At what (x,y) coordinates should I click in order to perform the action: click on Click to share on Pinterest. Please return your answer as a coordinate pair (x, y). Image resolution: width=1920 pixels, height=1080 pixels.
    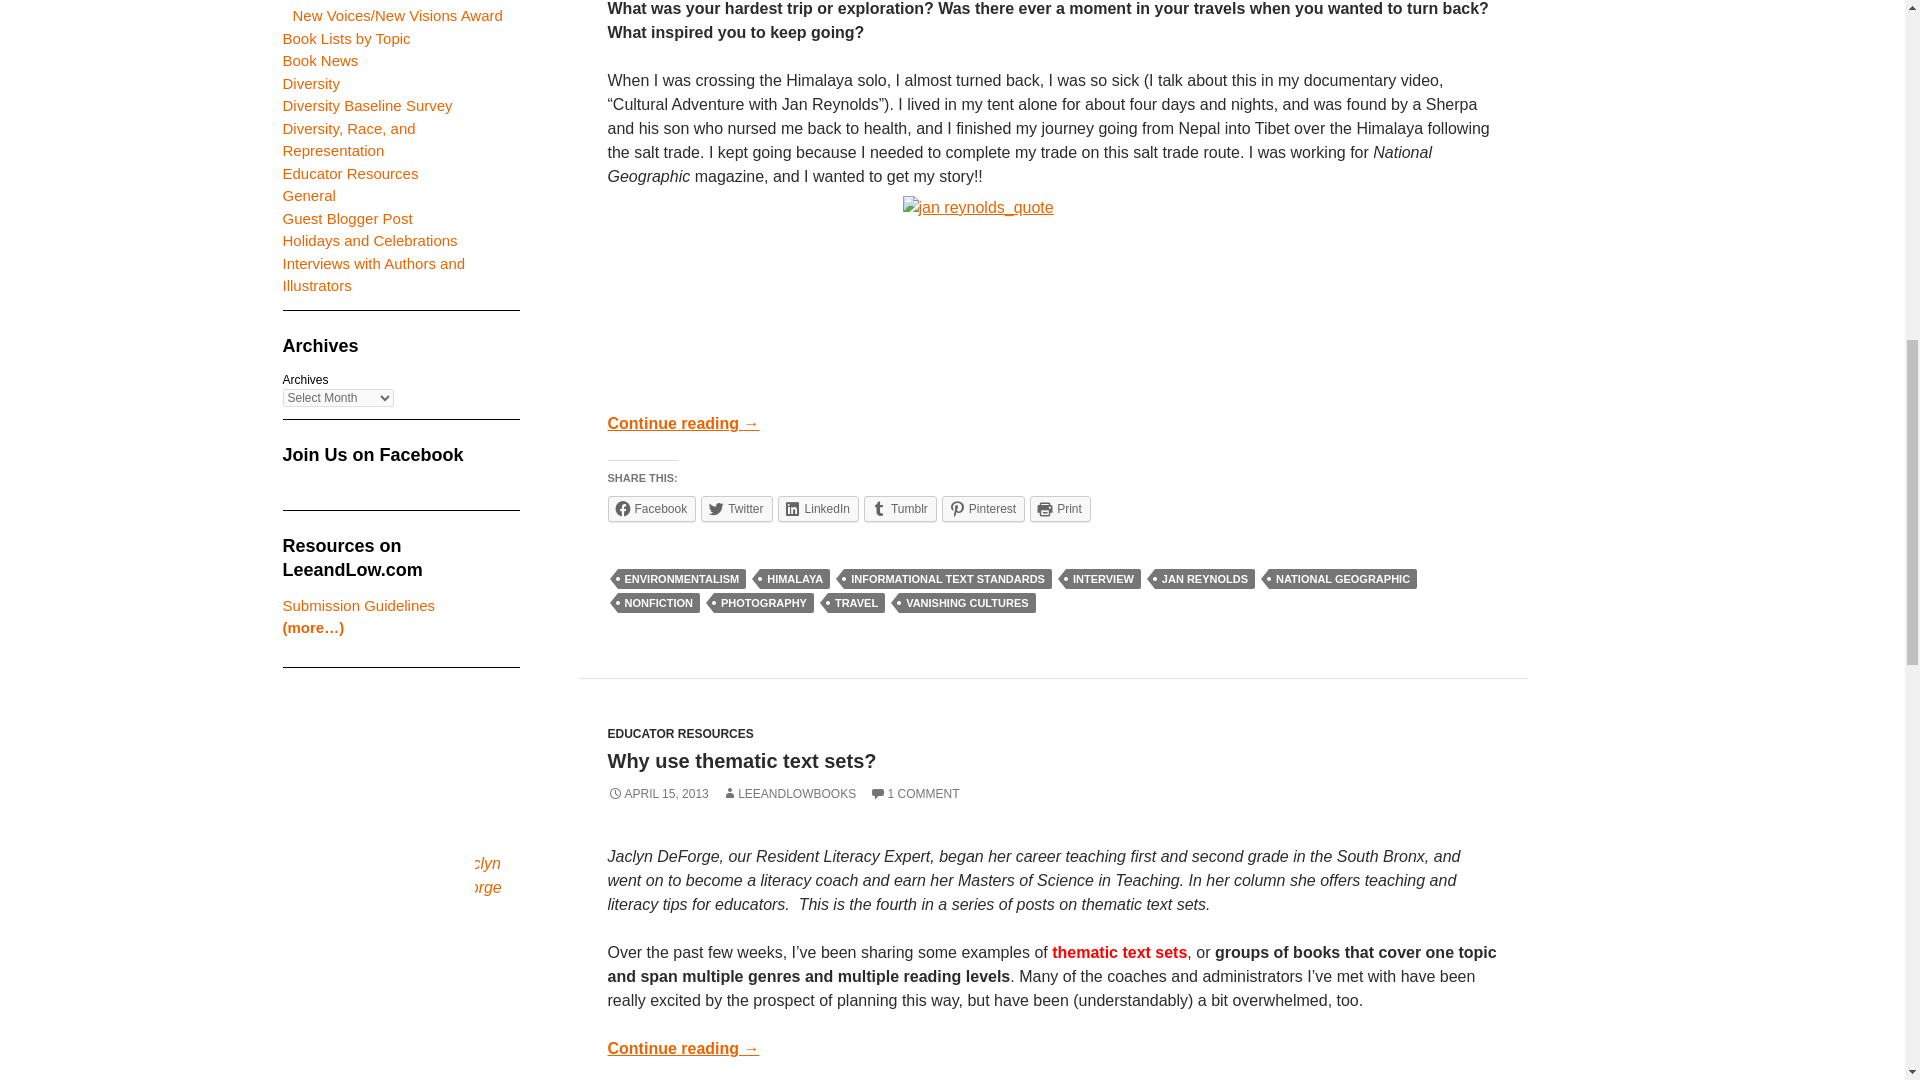
    Looking at the image, I should click on (984, 508).